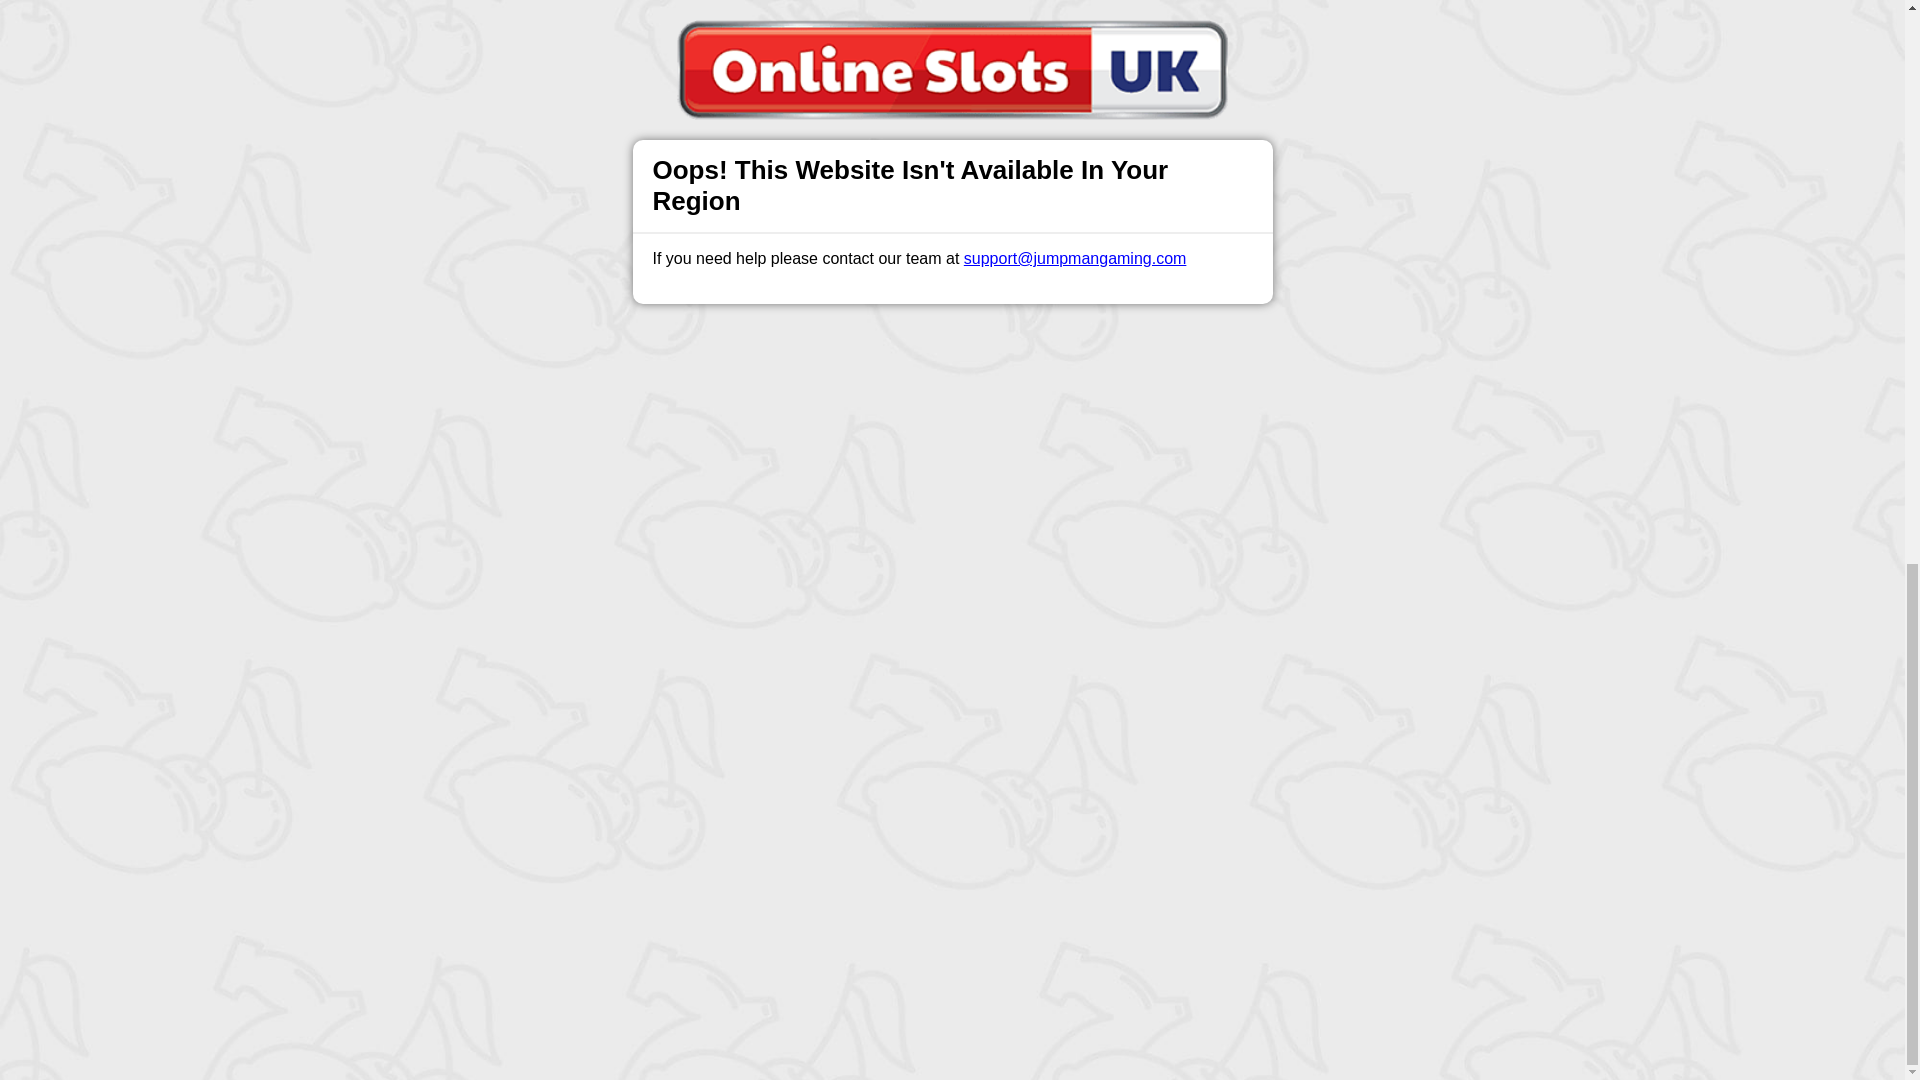 The image size is (1920, 1080). What do you see at coordinates (886, 648) in the screenshot?
I see `Privacy Policy` at bounding box center [886, 648].